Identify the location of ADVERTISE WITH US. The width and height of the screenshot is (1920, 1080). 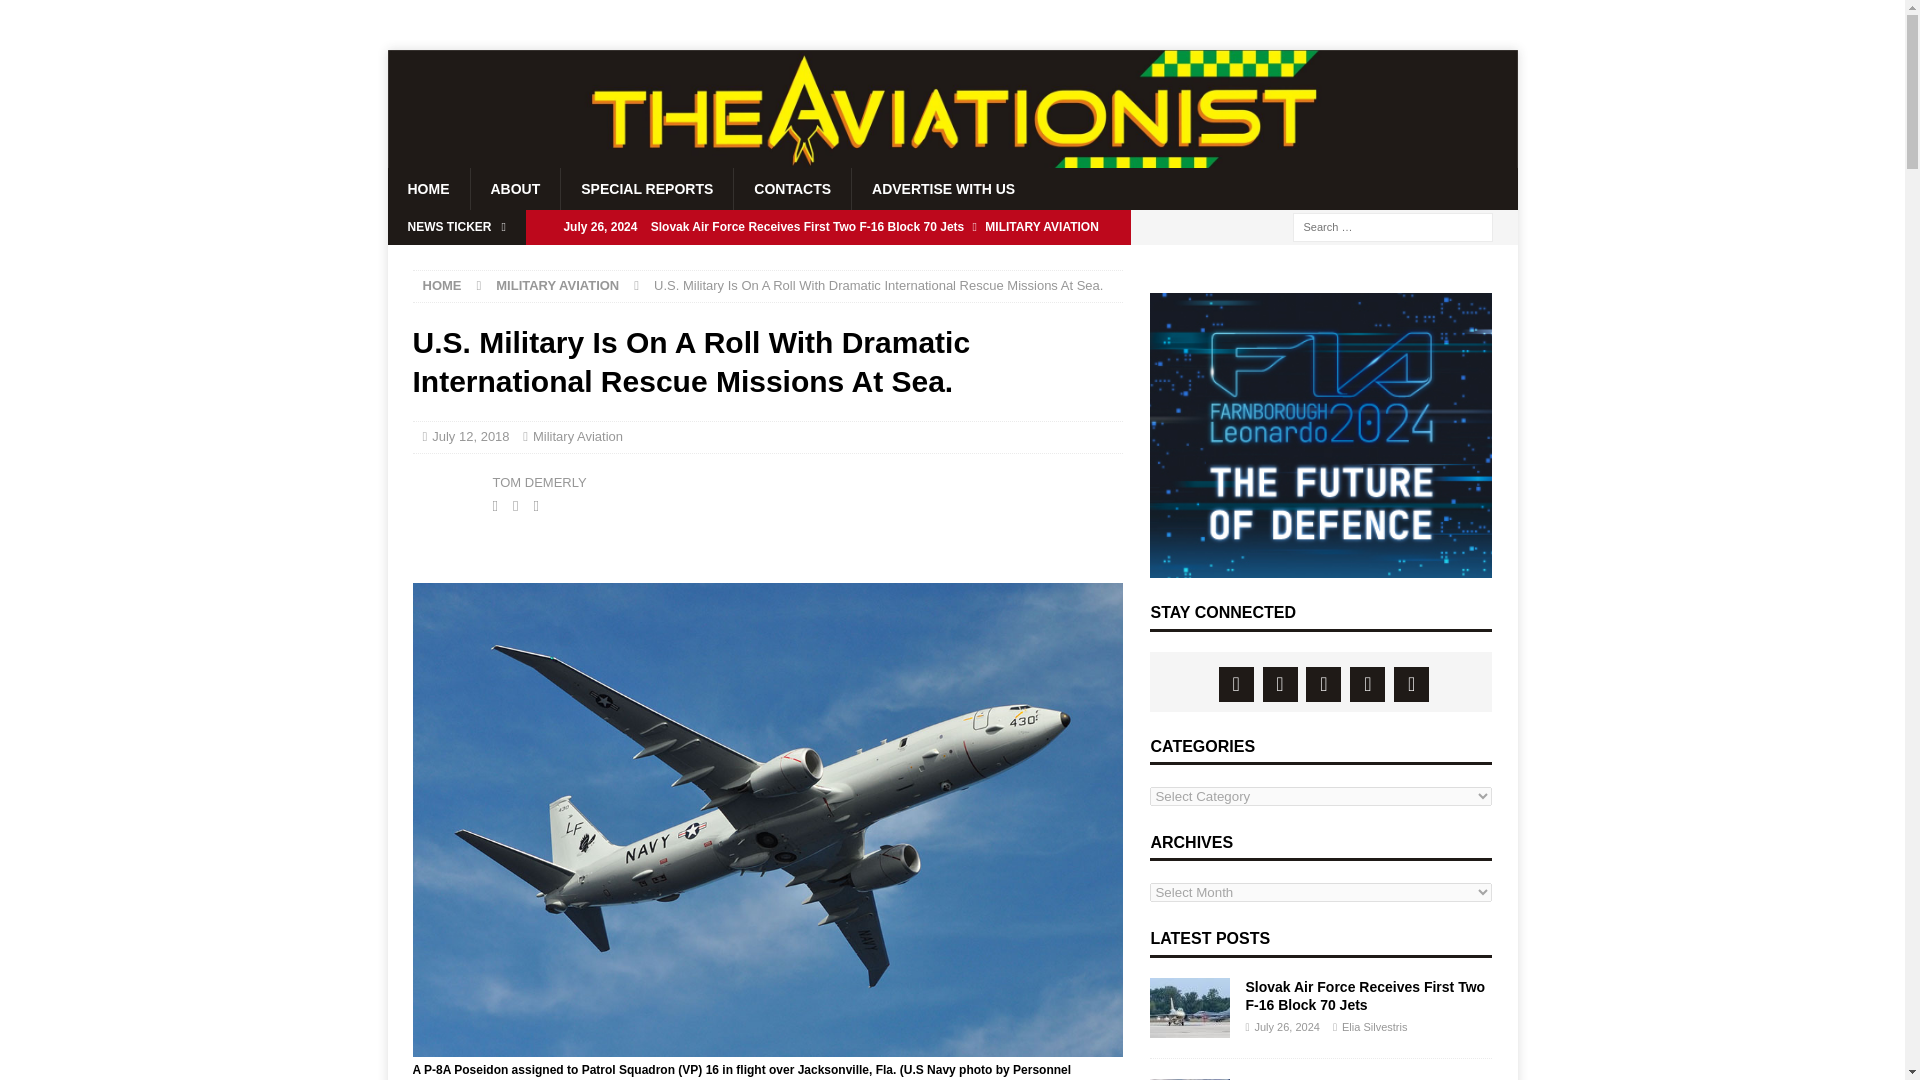
(942, 188).